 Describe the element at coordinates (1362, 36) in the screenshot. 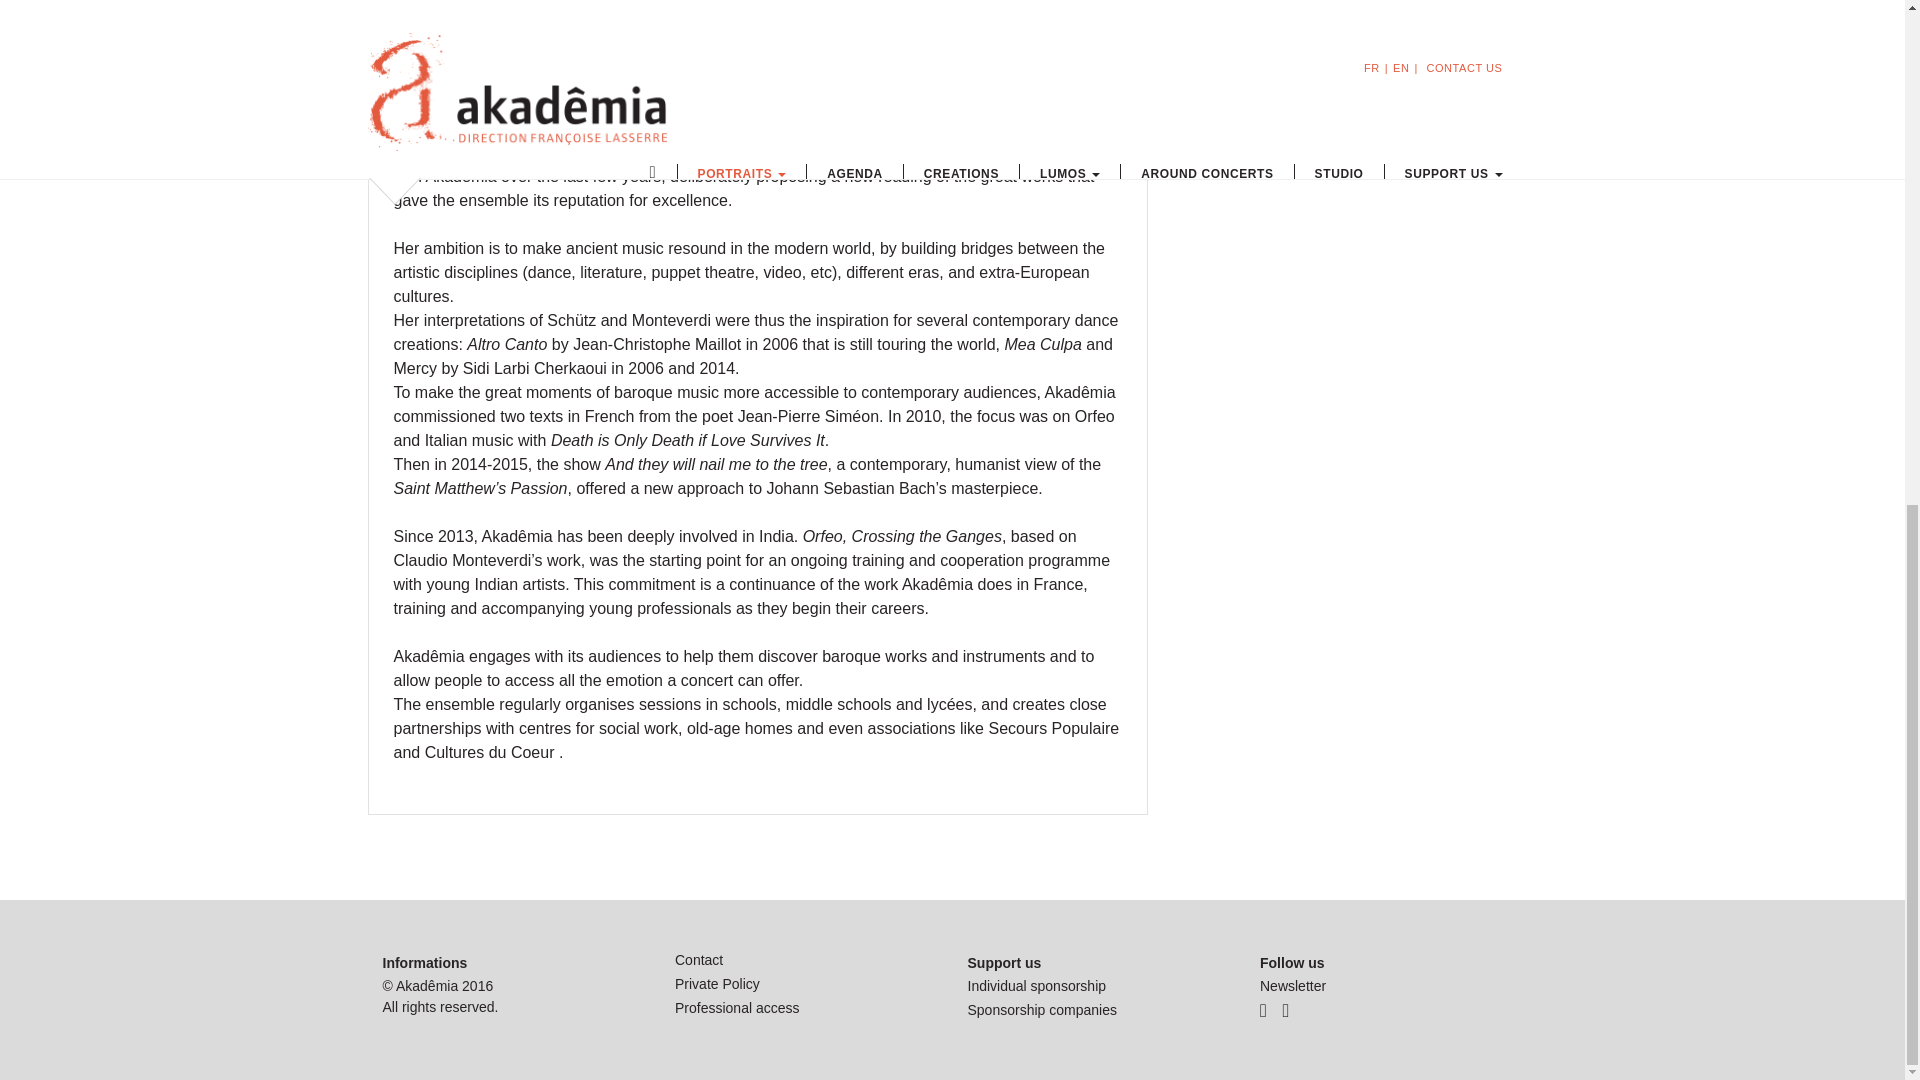

I see `Discography` at that location.